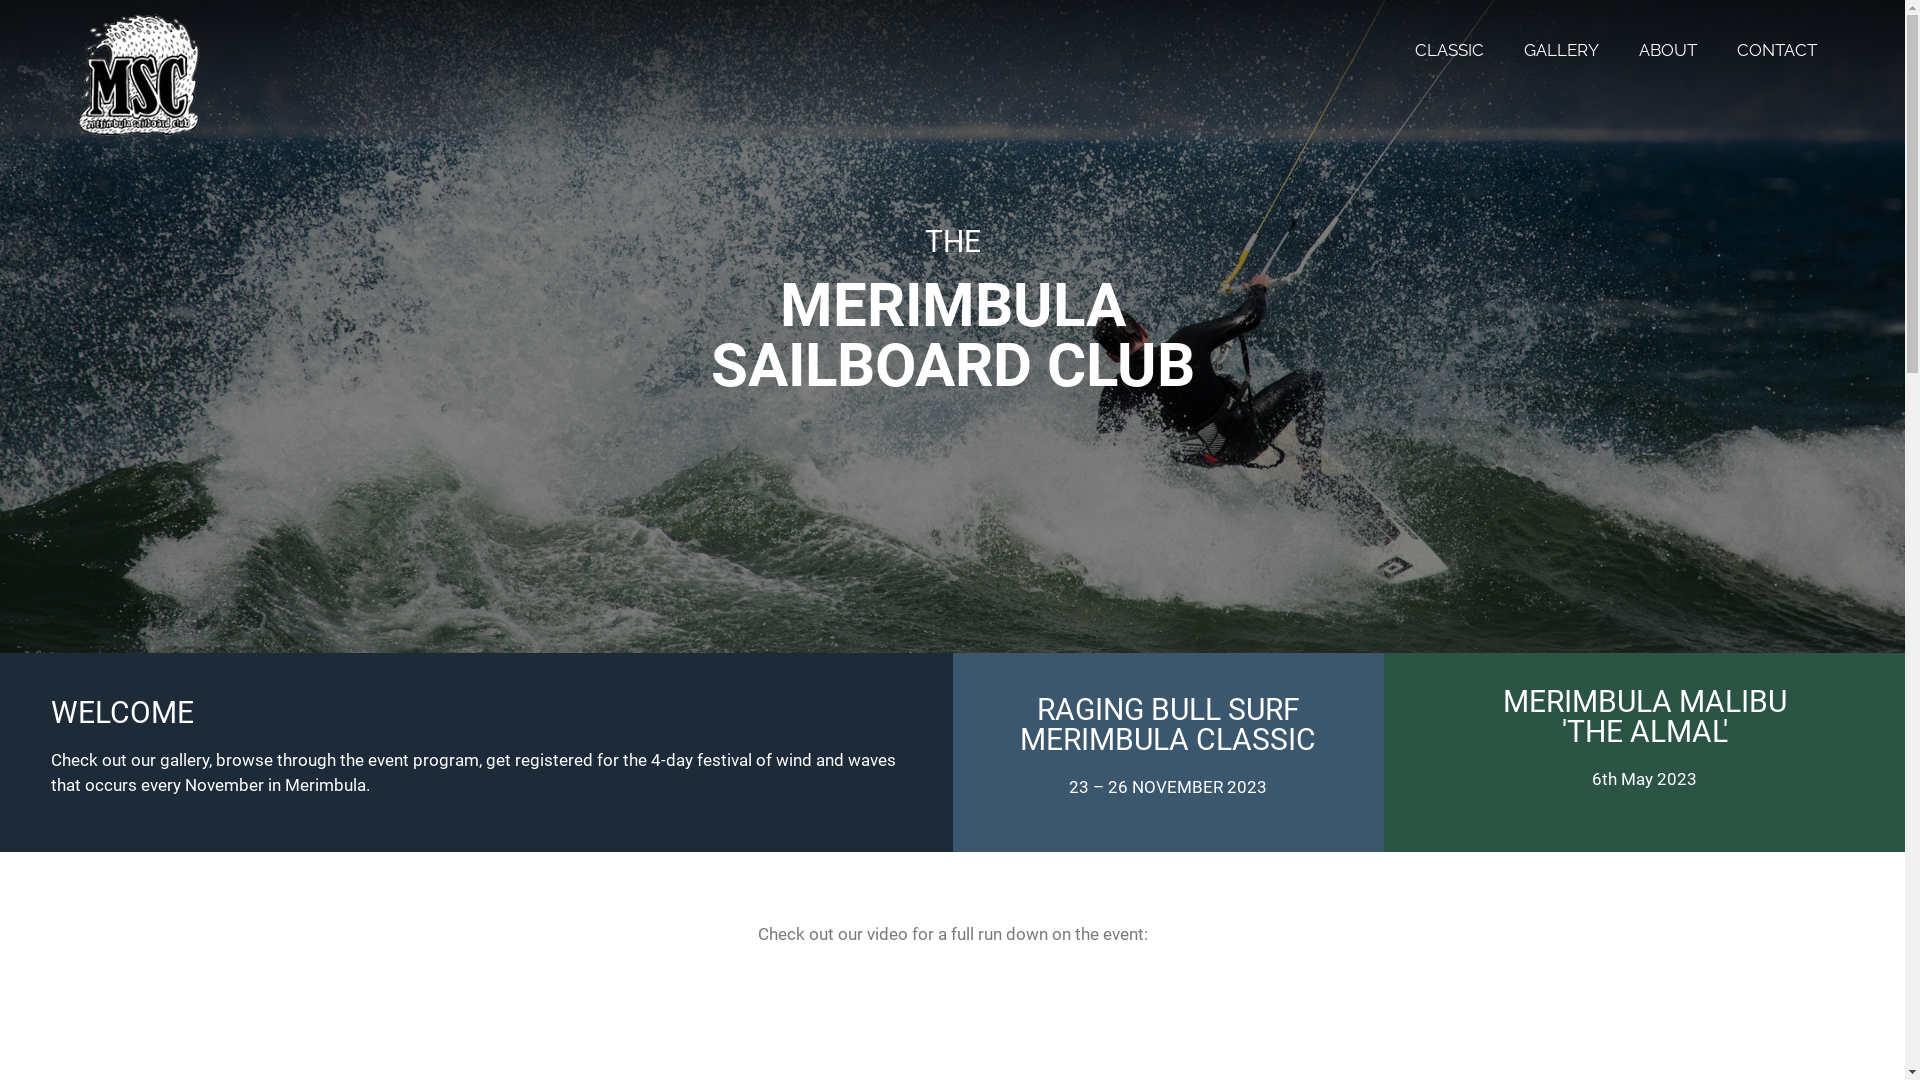 The image size is (1920, 1080). What do you see at coordinates (1668, 50) in the screenshot?
I see `ABOUT` at bounding box center [1668, 50].